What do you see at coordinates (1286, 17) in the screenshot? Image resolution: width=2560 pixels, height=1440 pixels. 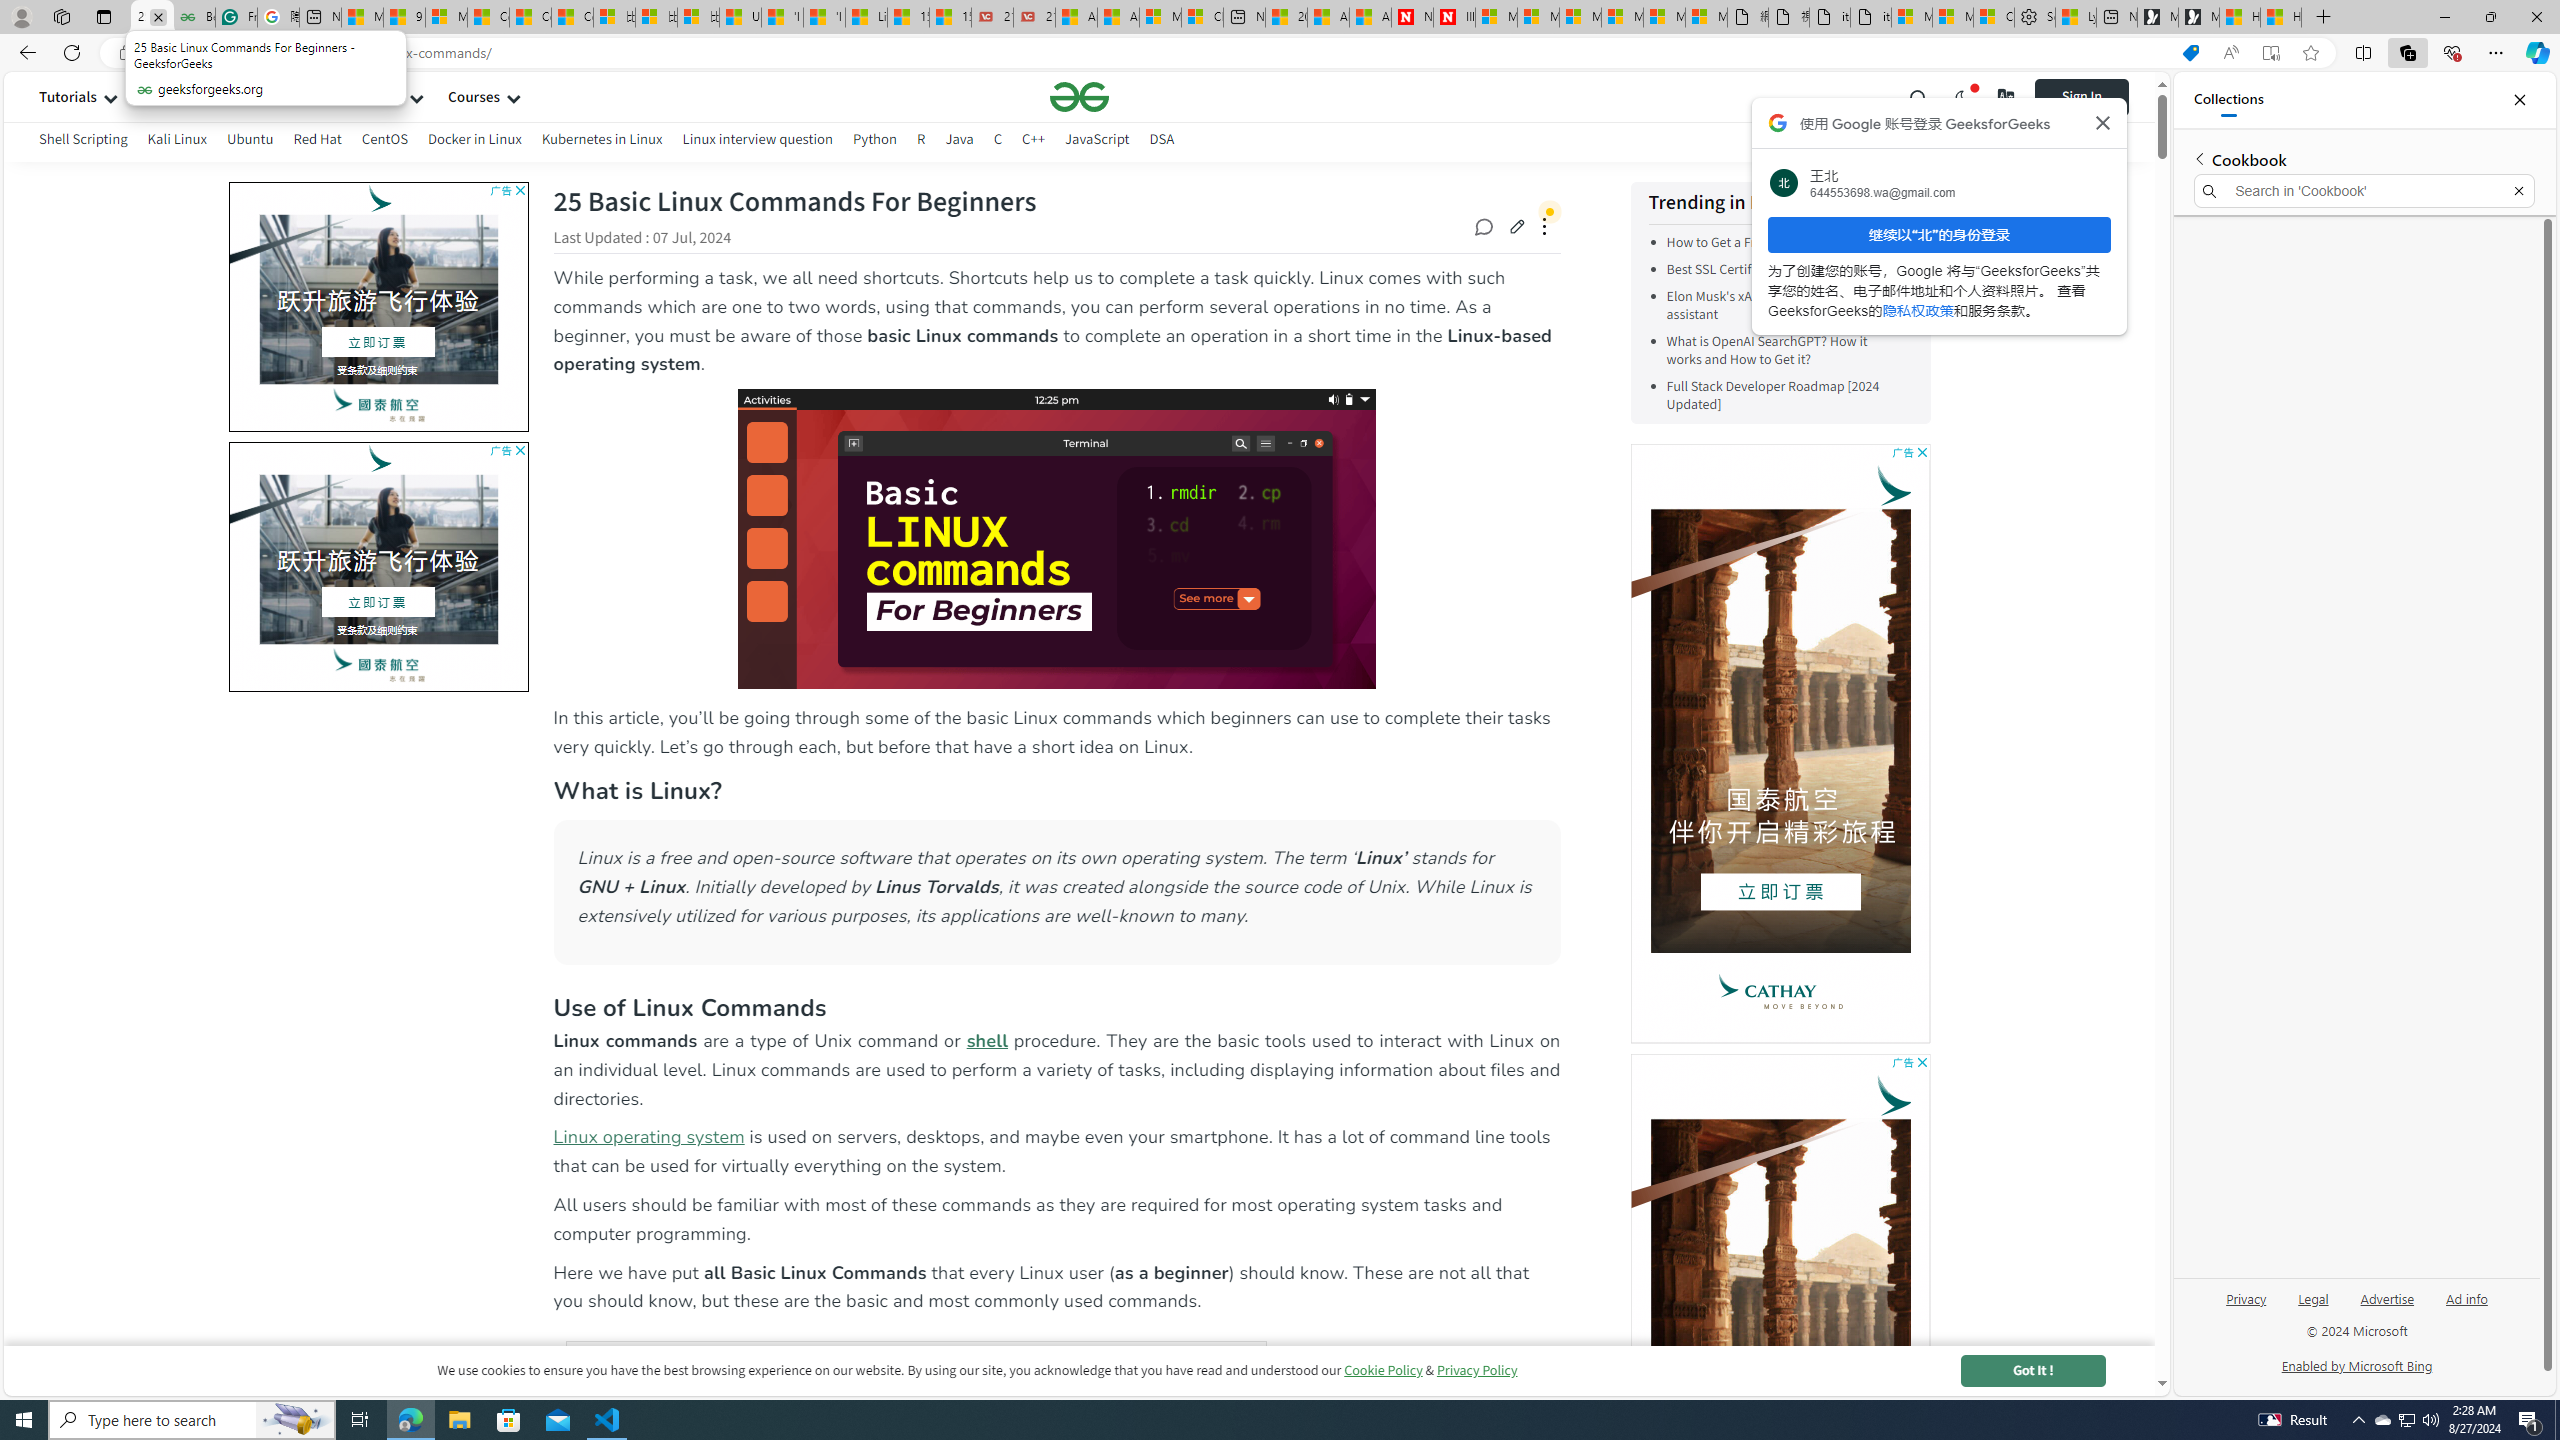 I see `20 Ways to Boost Your Protein Intake at Every Meal` at bounding box center [1286, 17].